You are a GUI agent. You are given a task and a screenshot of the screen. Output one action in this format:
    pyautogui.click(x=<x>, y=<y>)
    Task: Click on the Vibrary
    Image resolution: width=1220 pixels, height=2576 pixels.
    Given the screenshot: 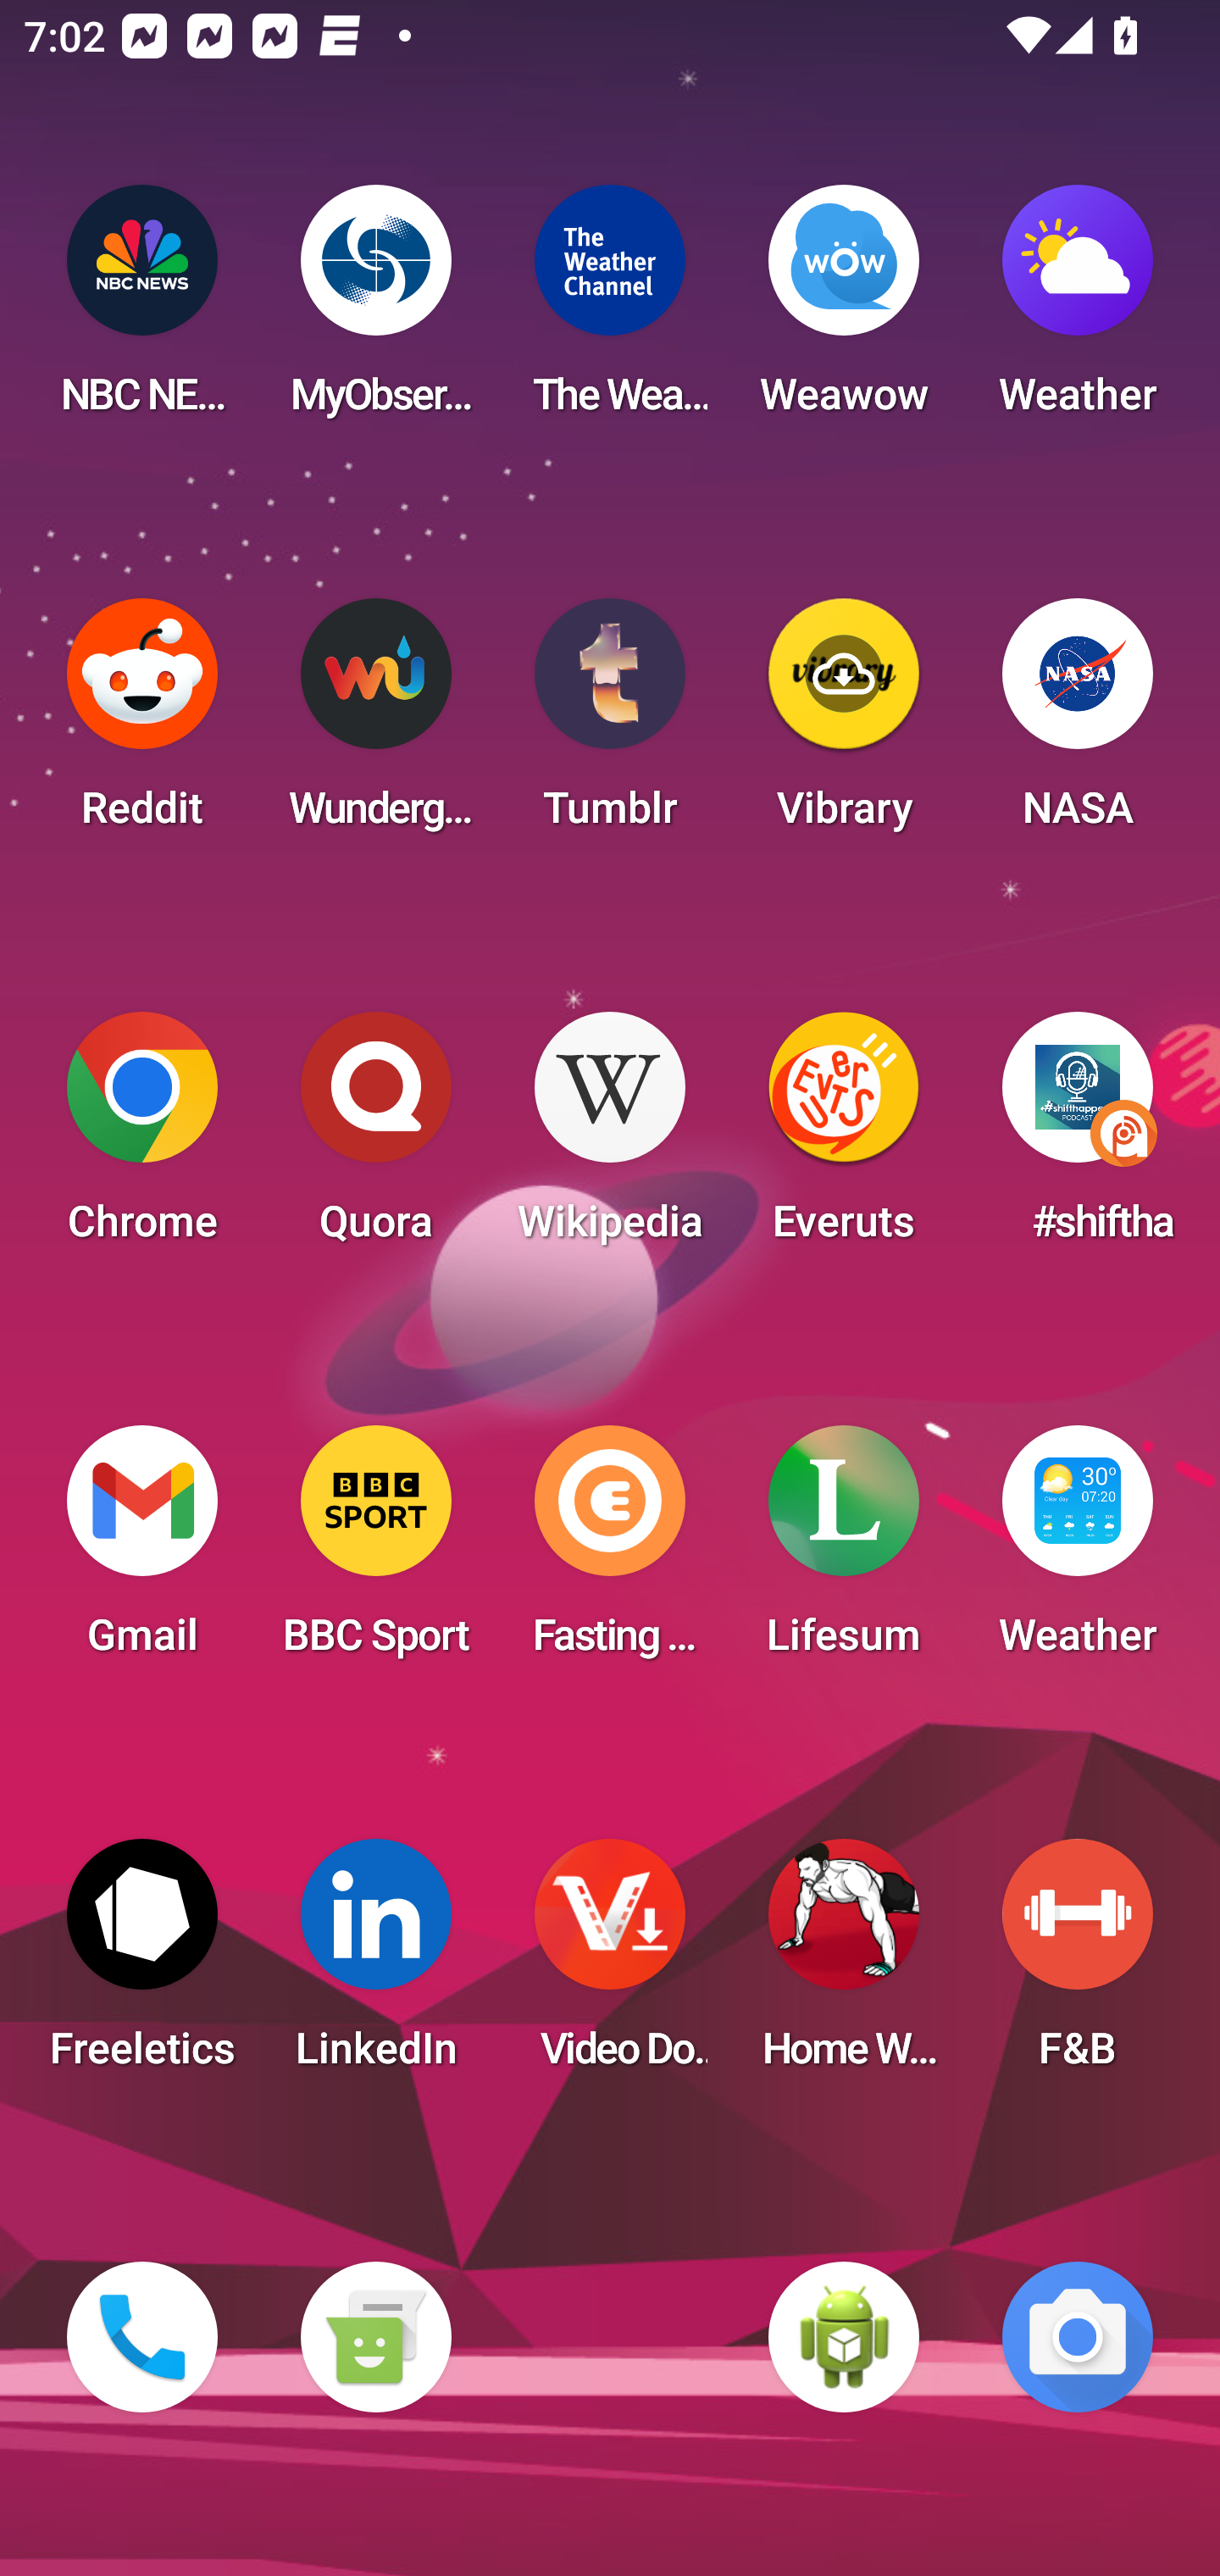 What is the action you would take?
    pyautogui.click(x=844, y=724)
    